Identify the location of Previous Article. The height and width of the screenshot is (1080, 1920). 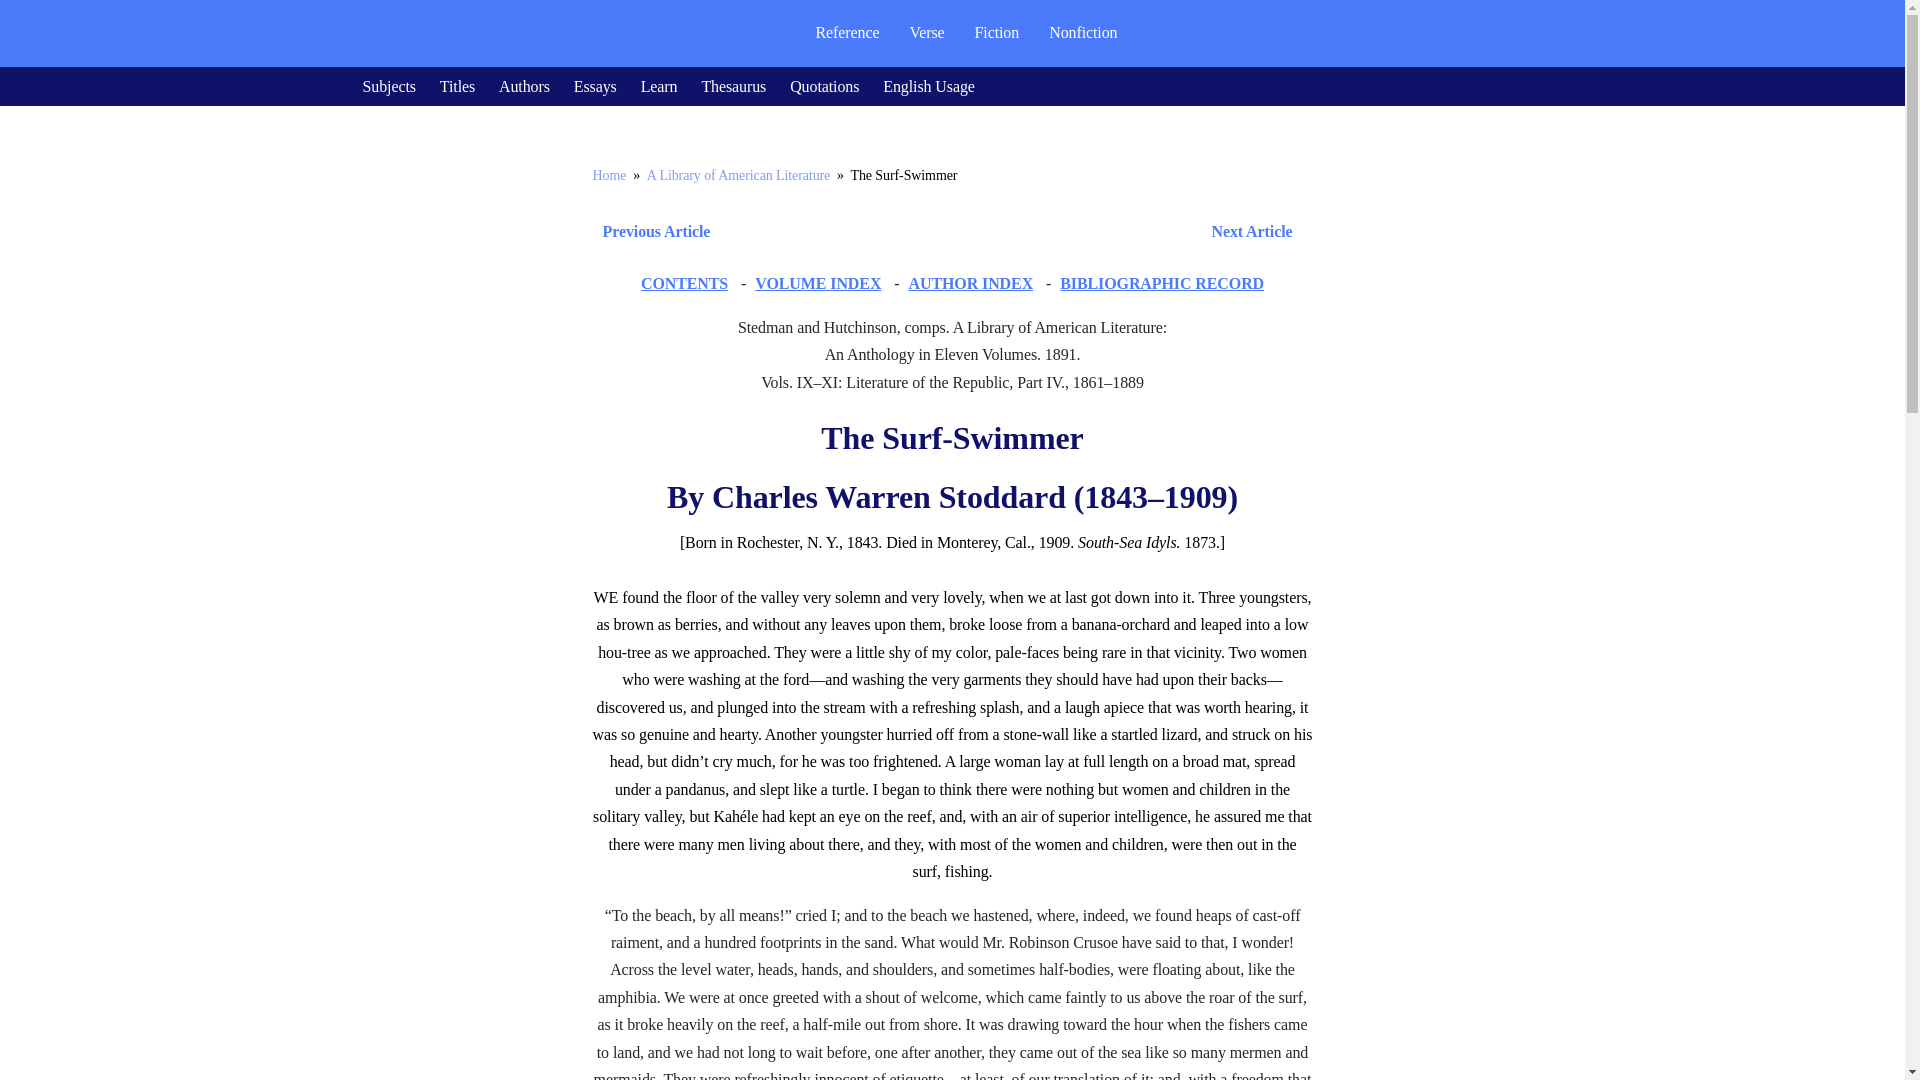
(650, 232).